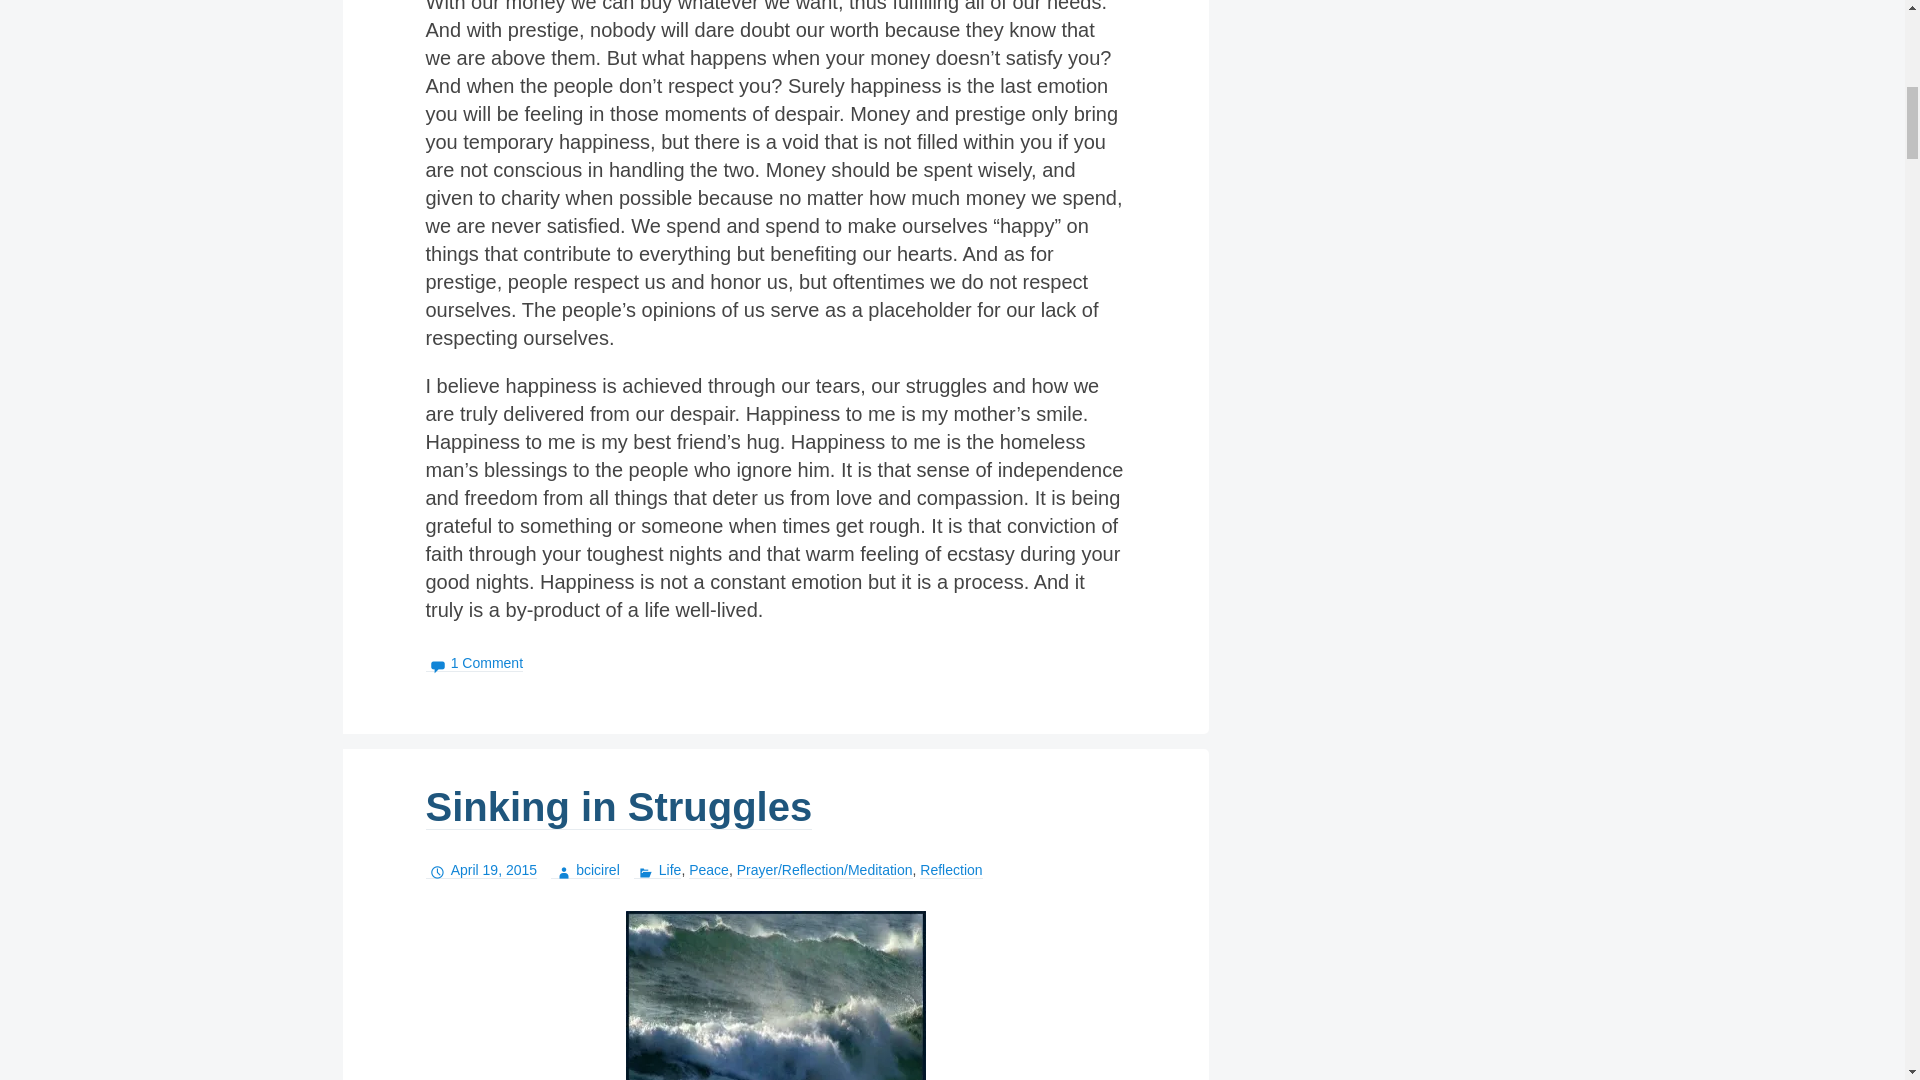 This screenshot has width=1920, height=1080. Describe the element at coordinates (657, 870) in the screenshot. I see `Life` at that location.